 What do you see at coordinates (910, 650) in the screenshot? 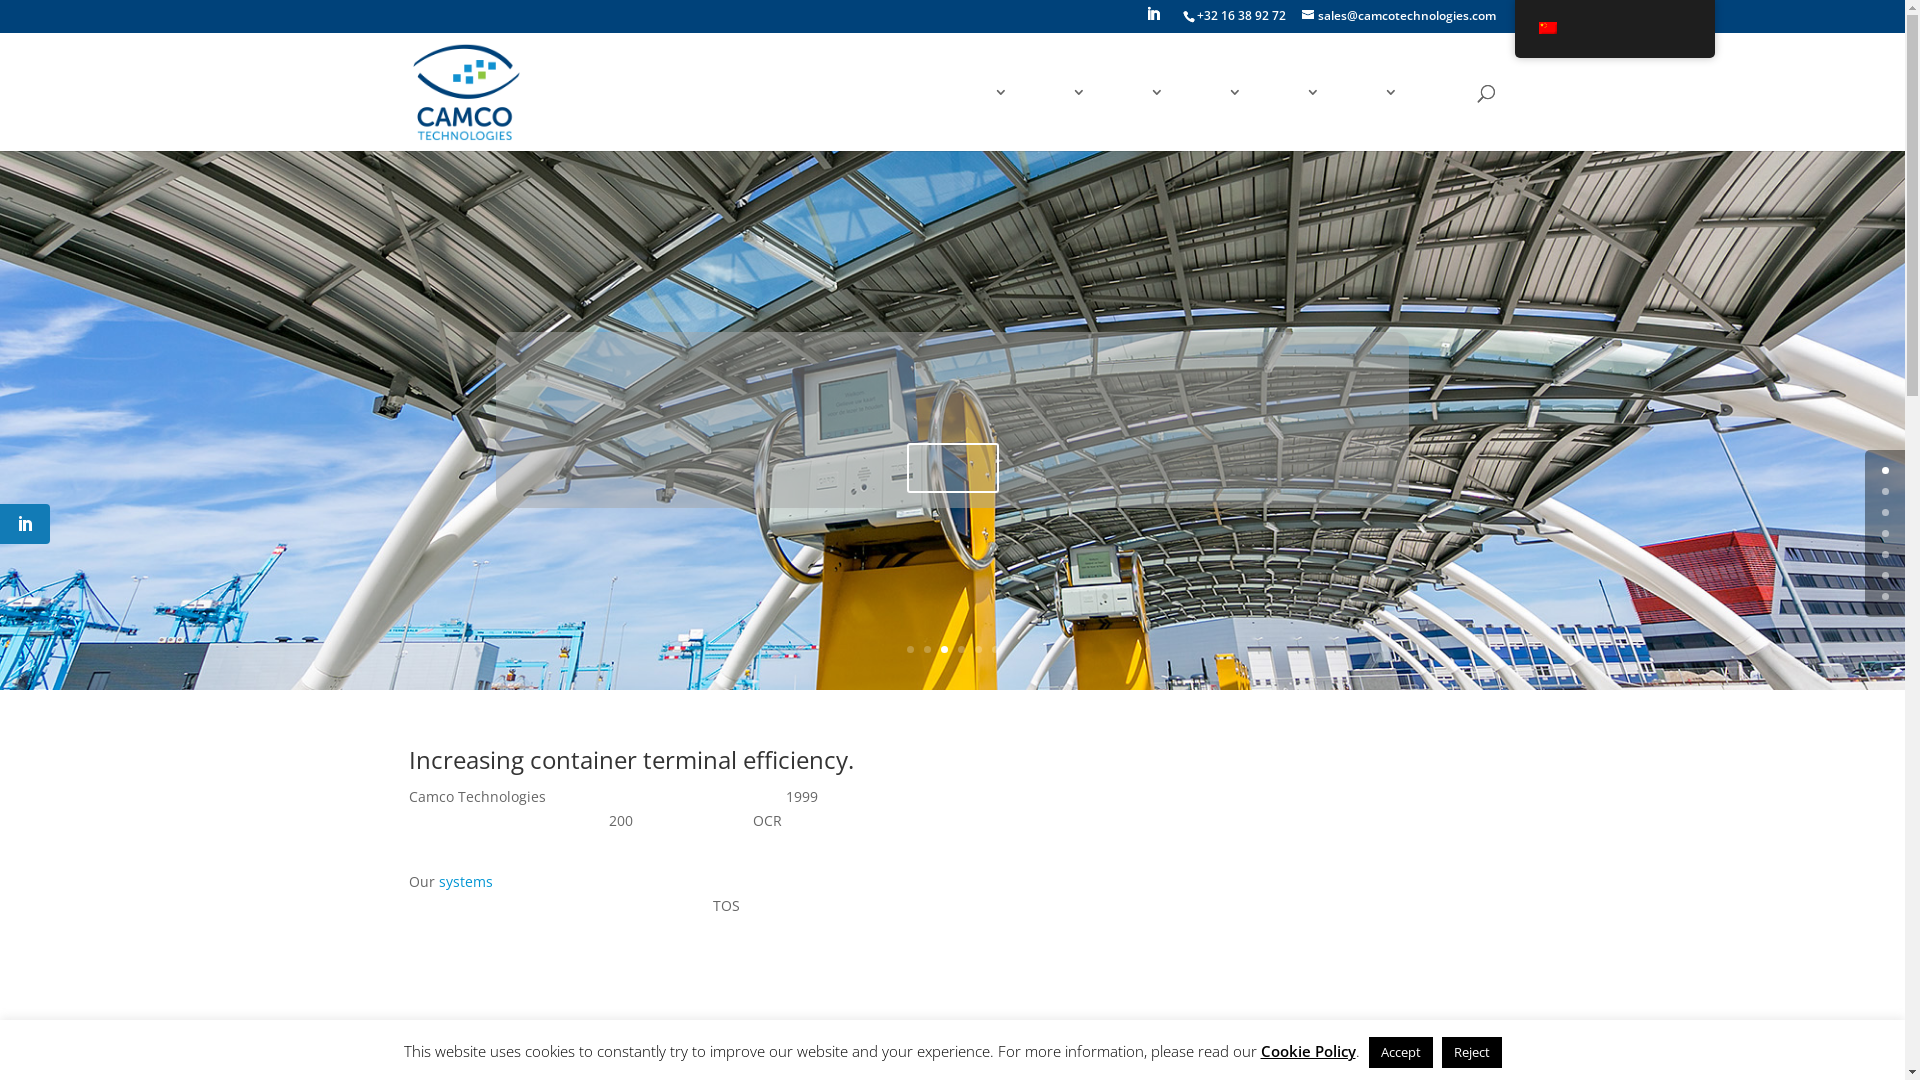
I see `1` at bounding box center [910, 650].